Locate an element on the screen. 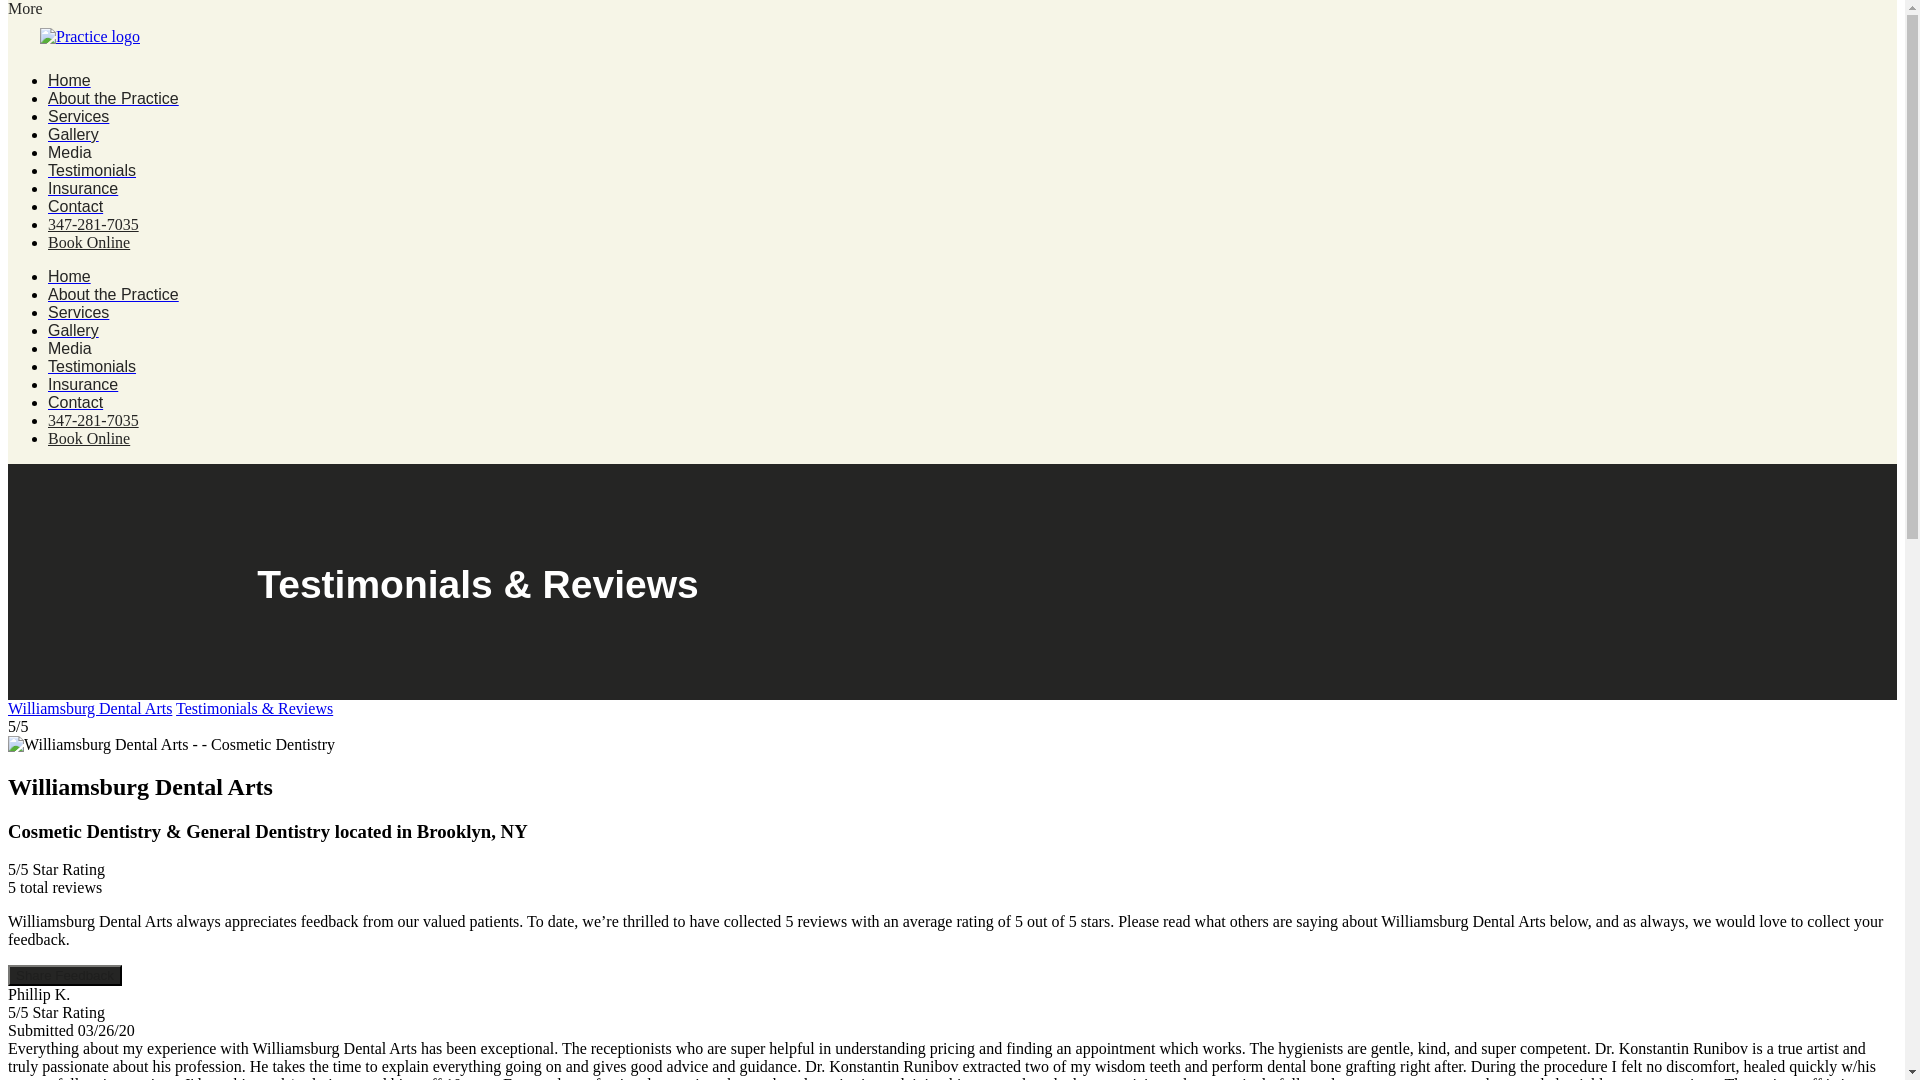 Image resolution: width=1920 pixels, height=1080 pixels. Share Feedback is located at coordinates (64, 976).